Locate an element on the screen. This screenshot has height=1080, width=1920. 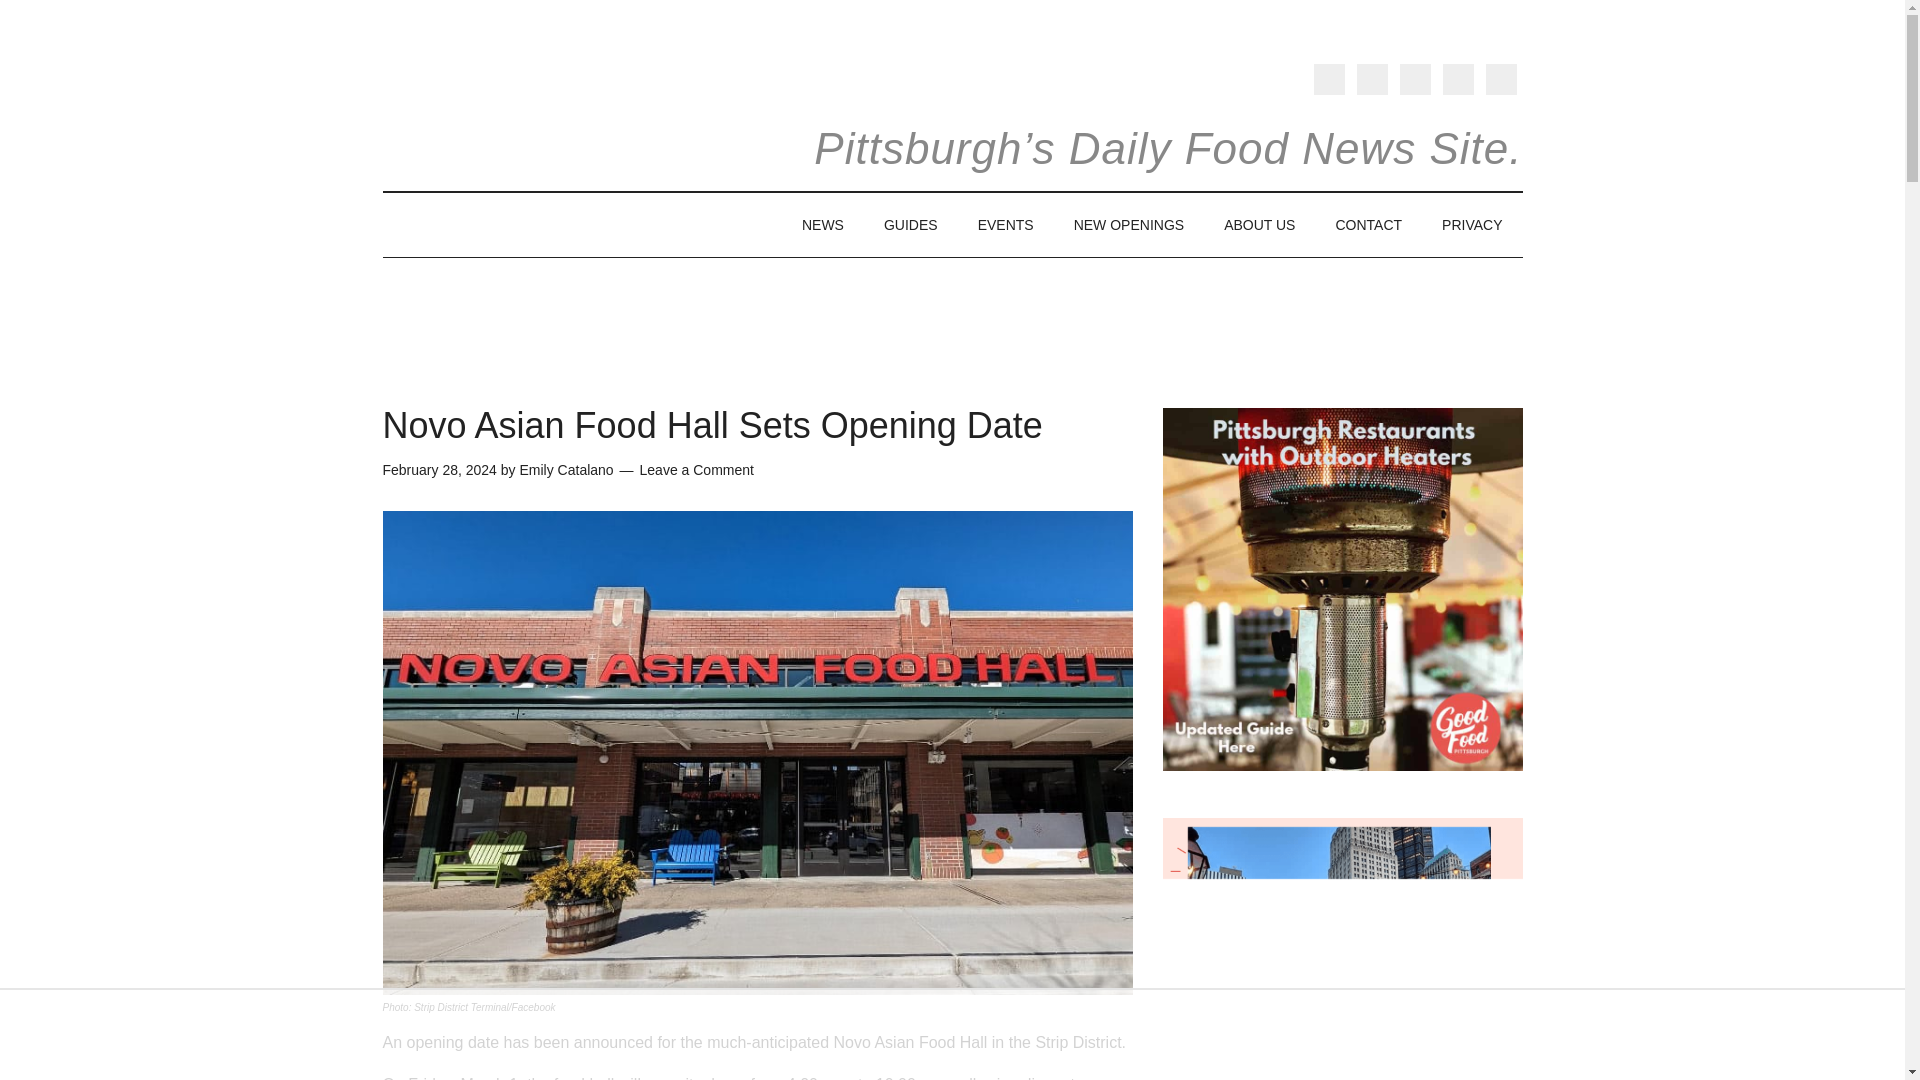
GUIDES is located at coordinates (911, 225).